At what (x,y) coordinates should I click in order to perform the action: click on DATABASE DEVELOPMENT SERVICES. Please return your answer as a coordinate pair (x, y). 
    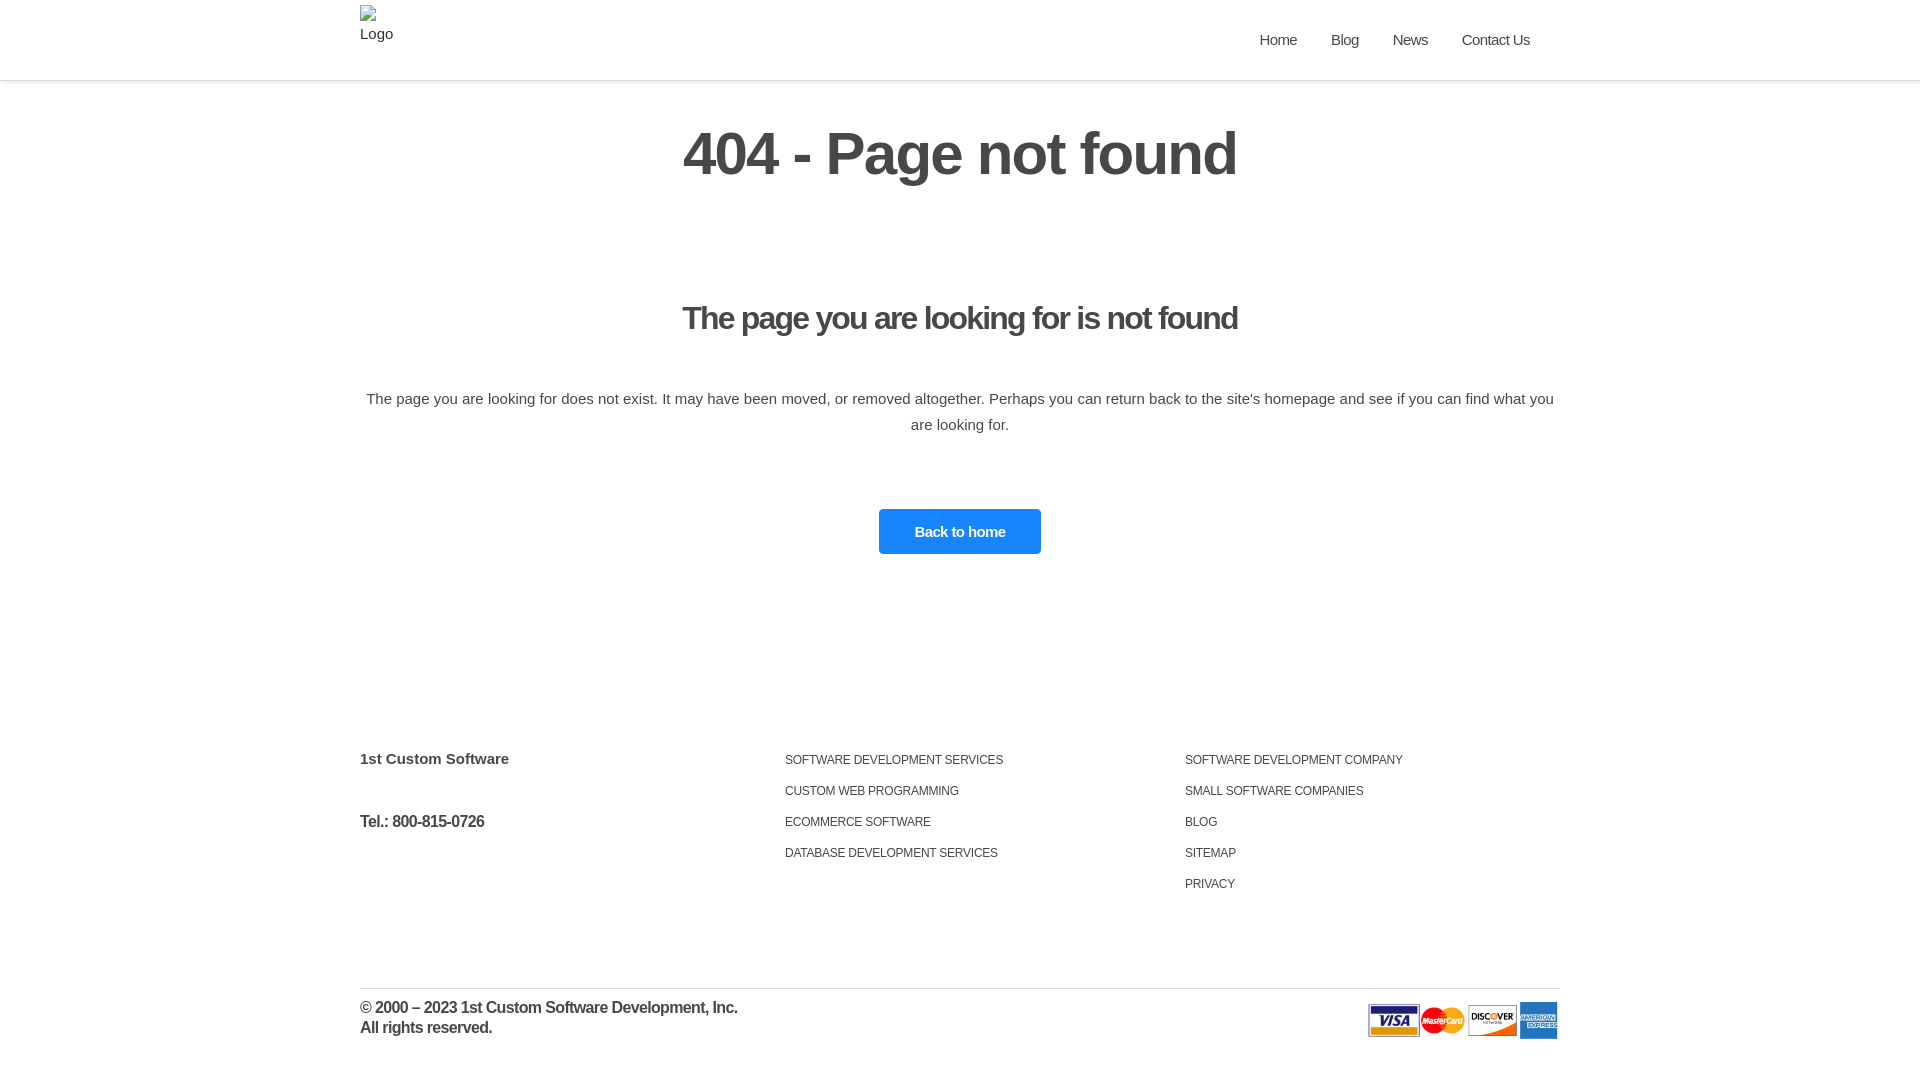
    Looking at the image, I should click on (970, 853).